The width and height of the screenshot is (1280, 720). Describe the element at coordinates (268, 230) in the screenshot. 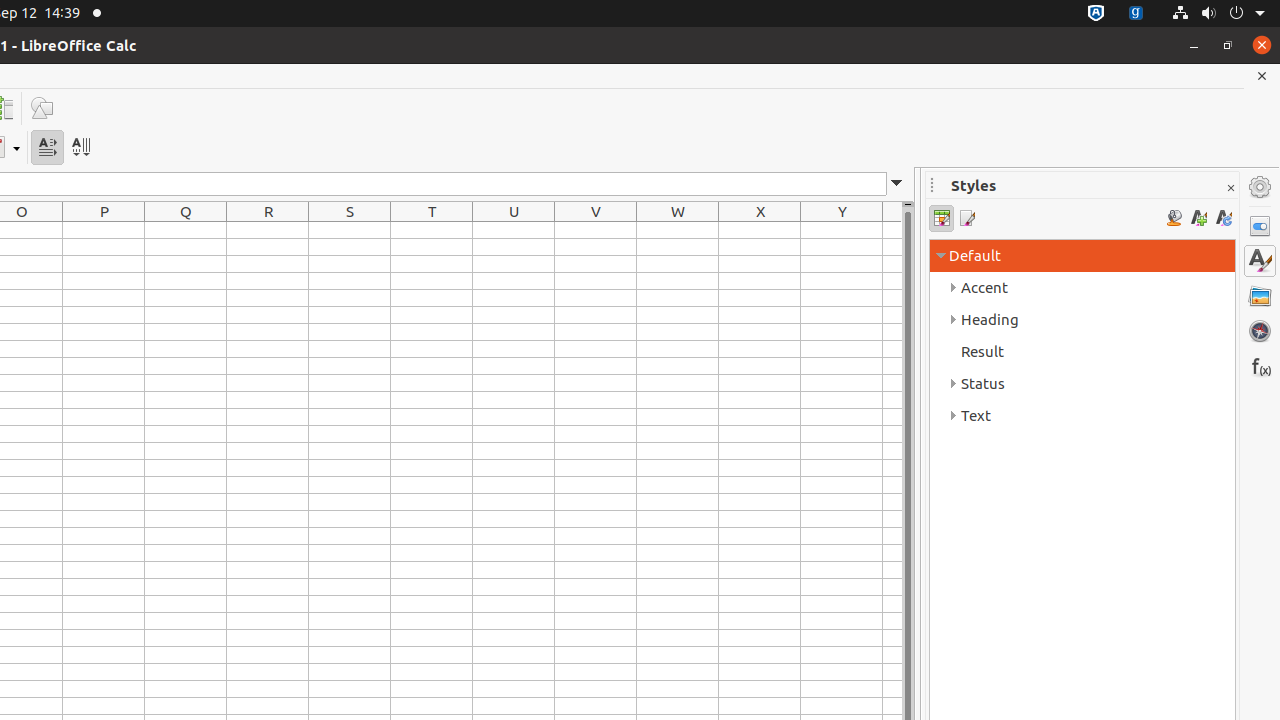

I see `R1` at that location.